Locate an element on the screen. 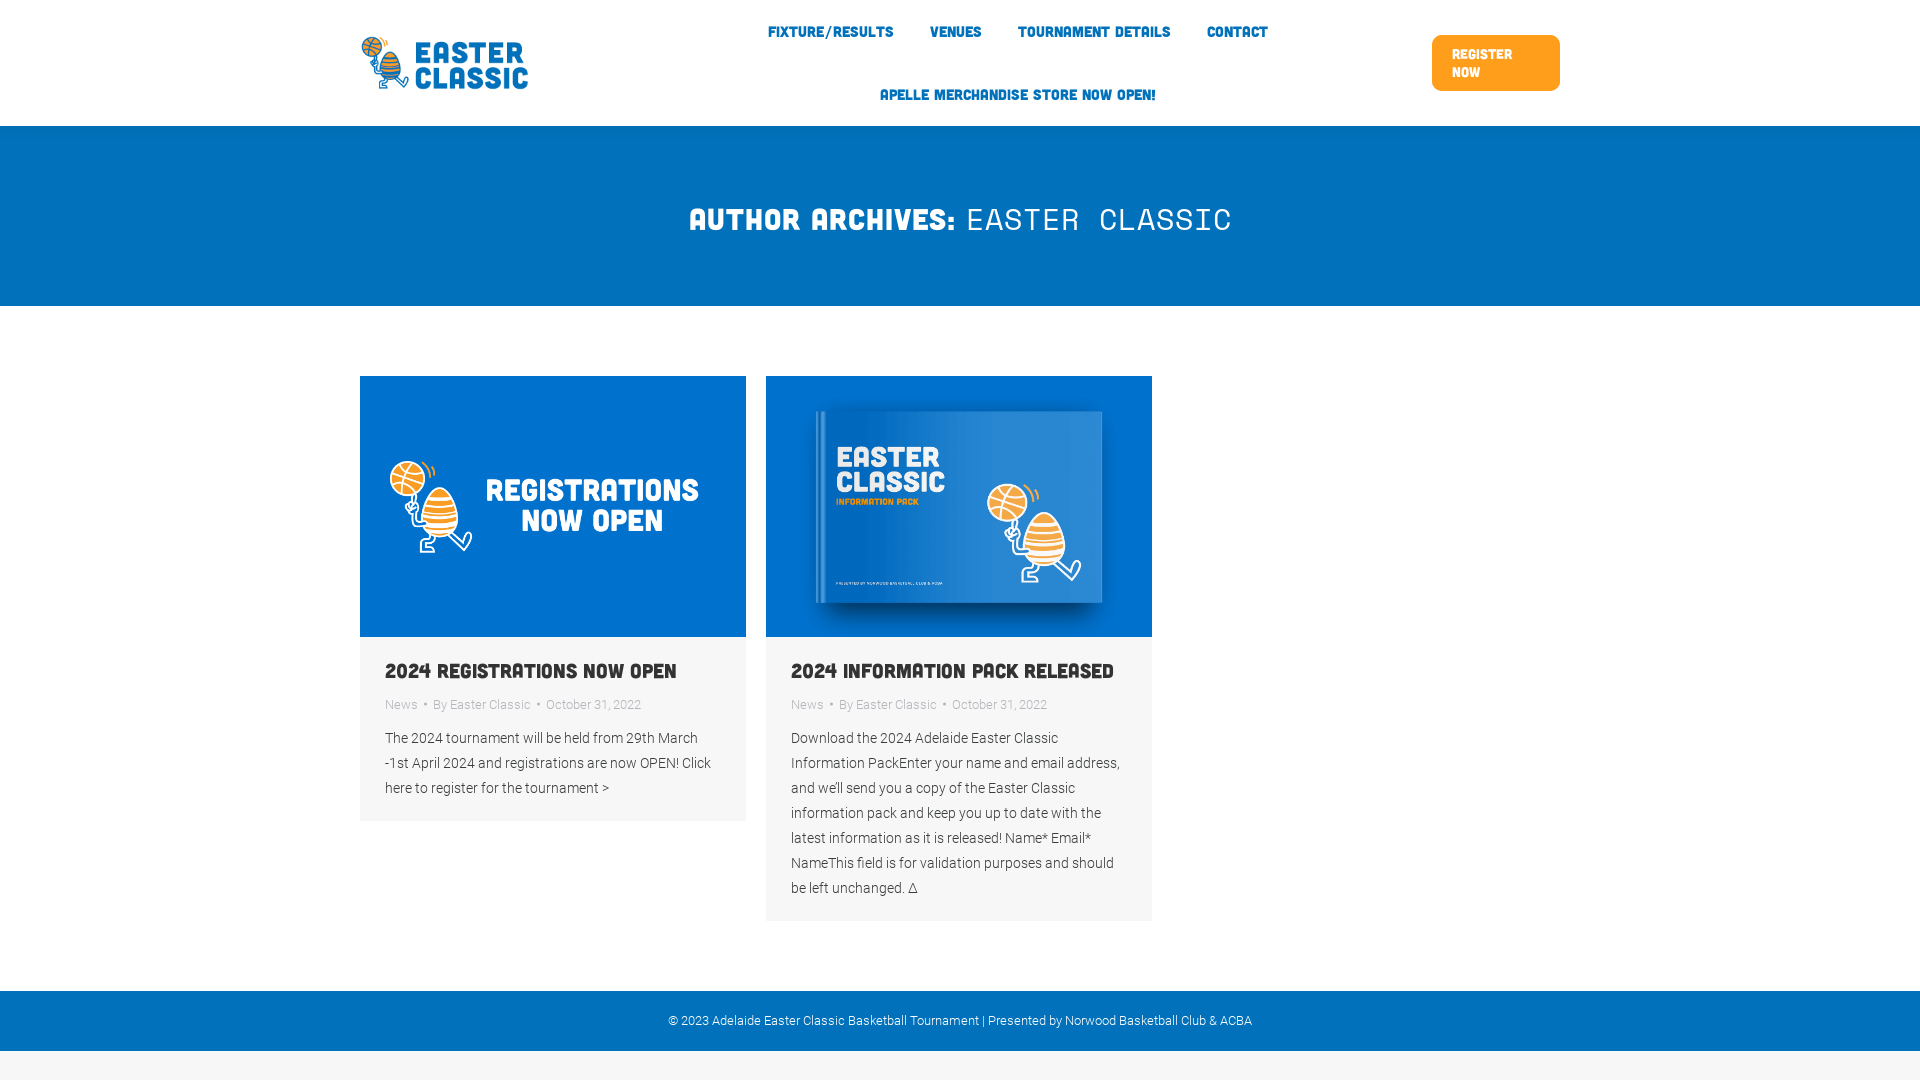 The height and width of the screenshot is (1080, 1920). EASTER CLASSIC is located at coordinates (1099, 218).